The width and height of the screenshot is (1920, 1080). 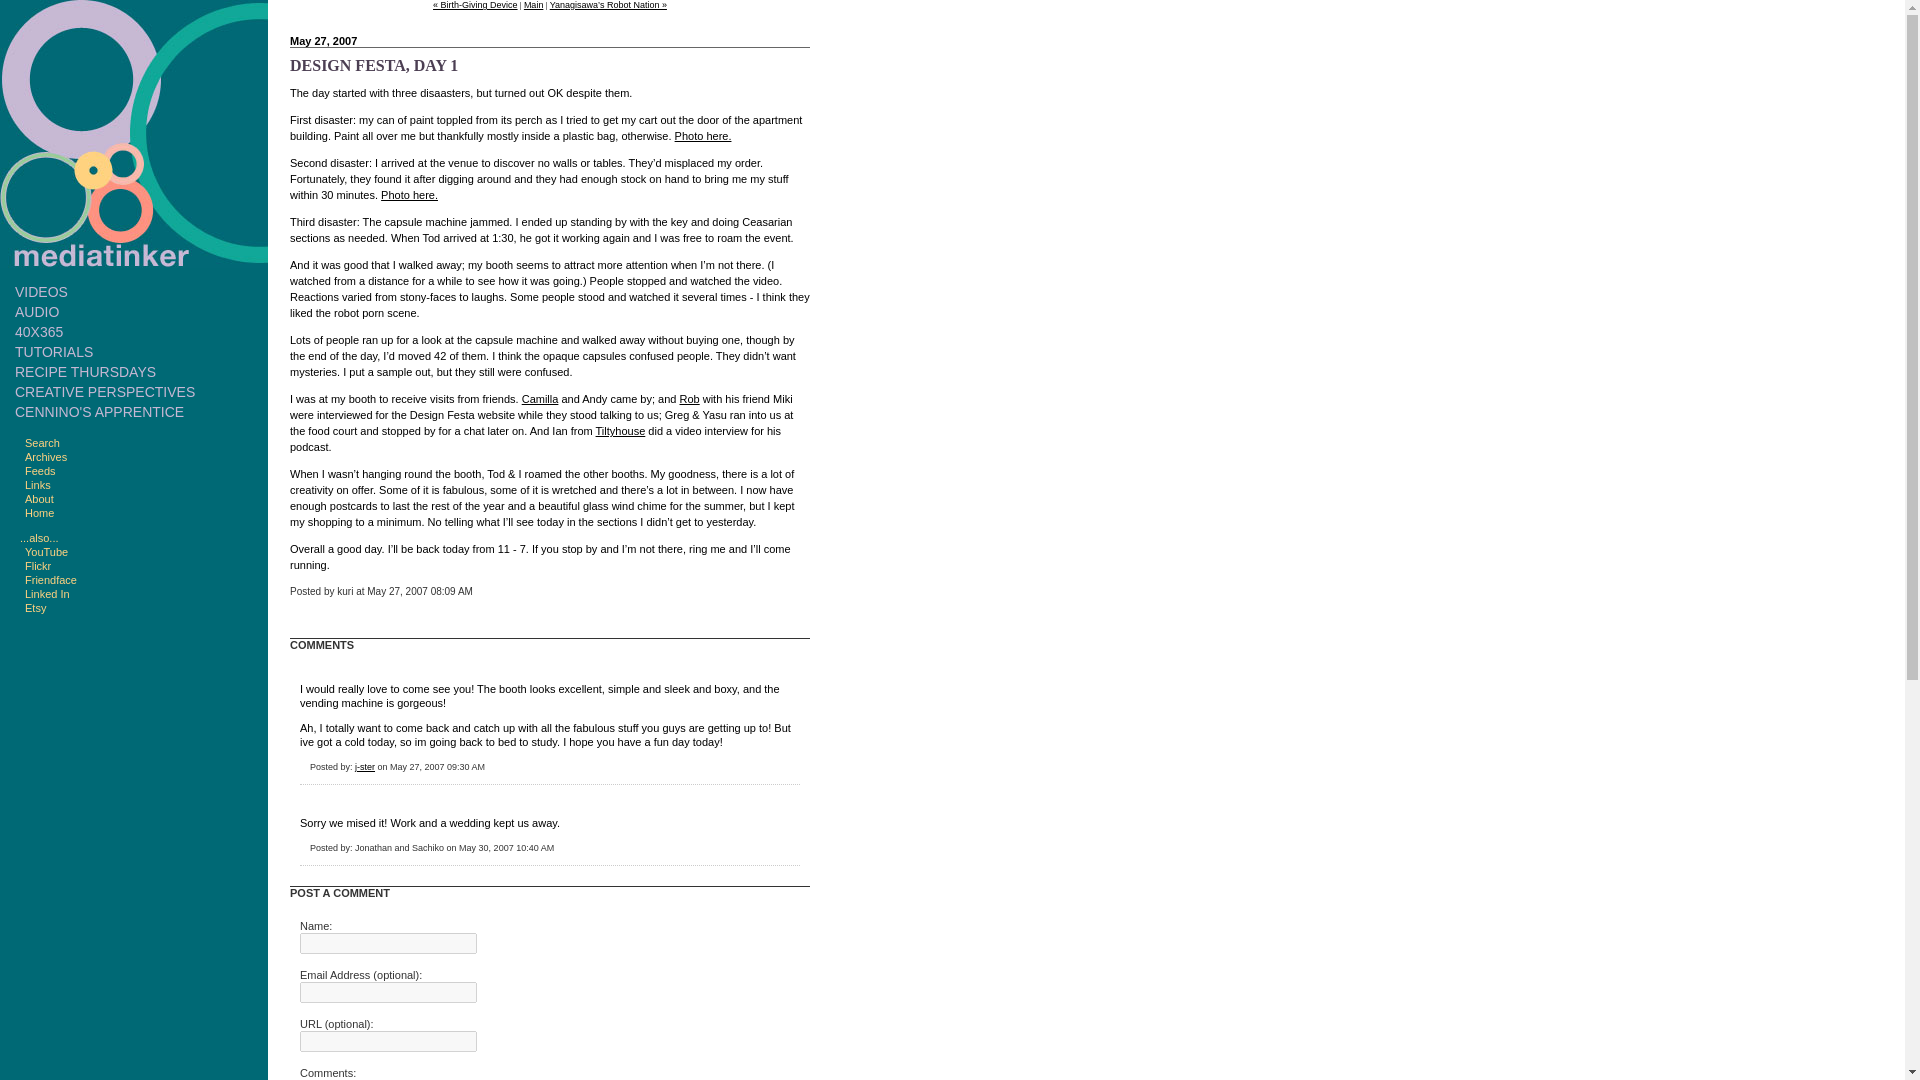 I want to click on TUTORIALS, so click(x=54, y=352).